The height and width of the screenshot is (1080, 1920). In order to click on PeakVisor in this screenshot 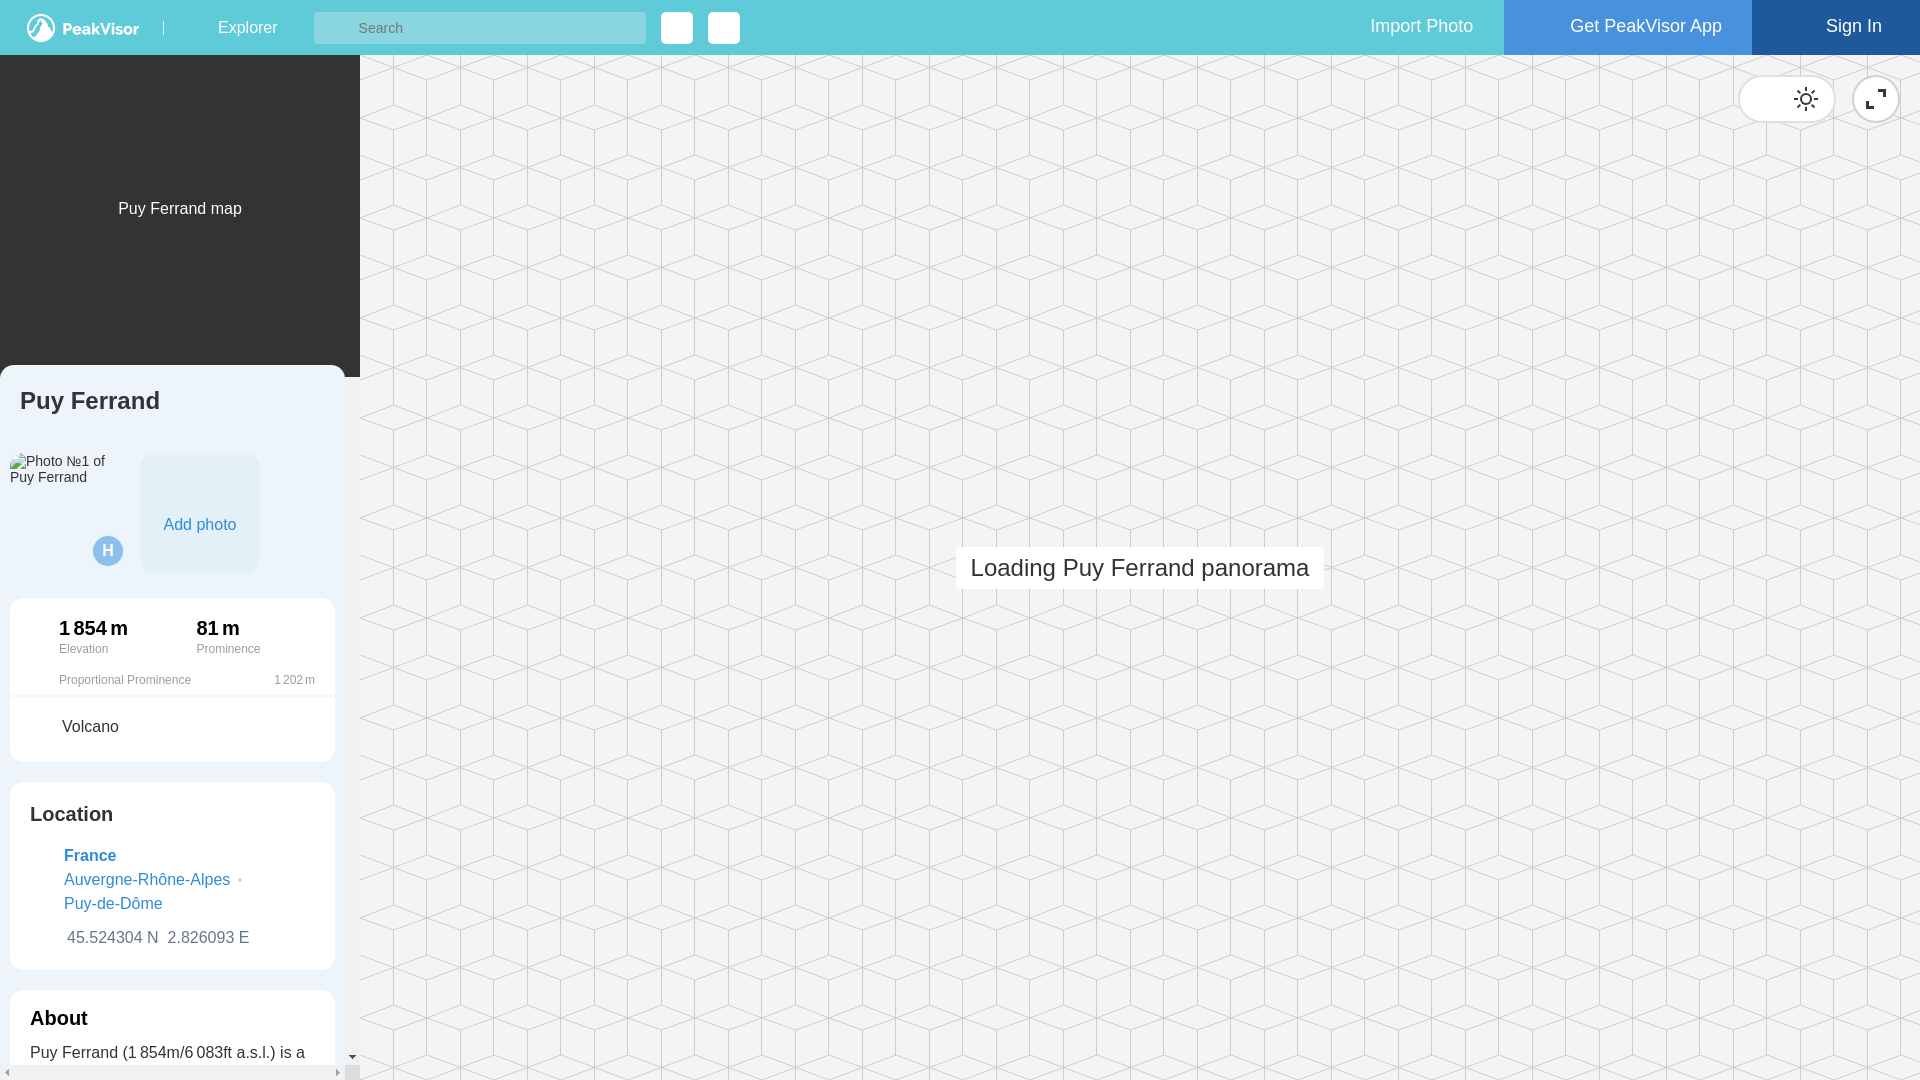, I will do `click(82, 28)`.